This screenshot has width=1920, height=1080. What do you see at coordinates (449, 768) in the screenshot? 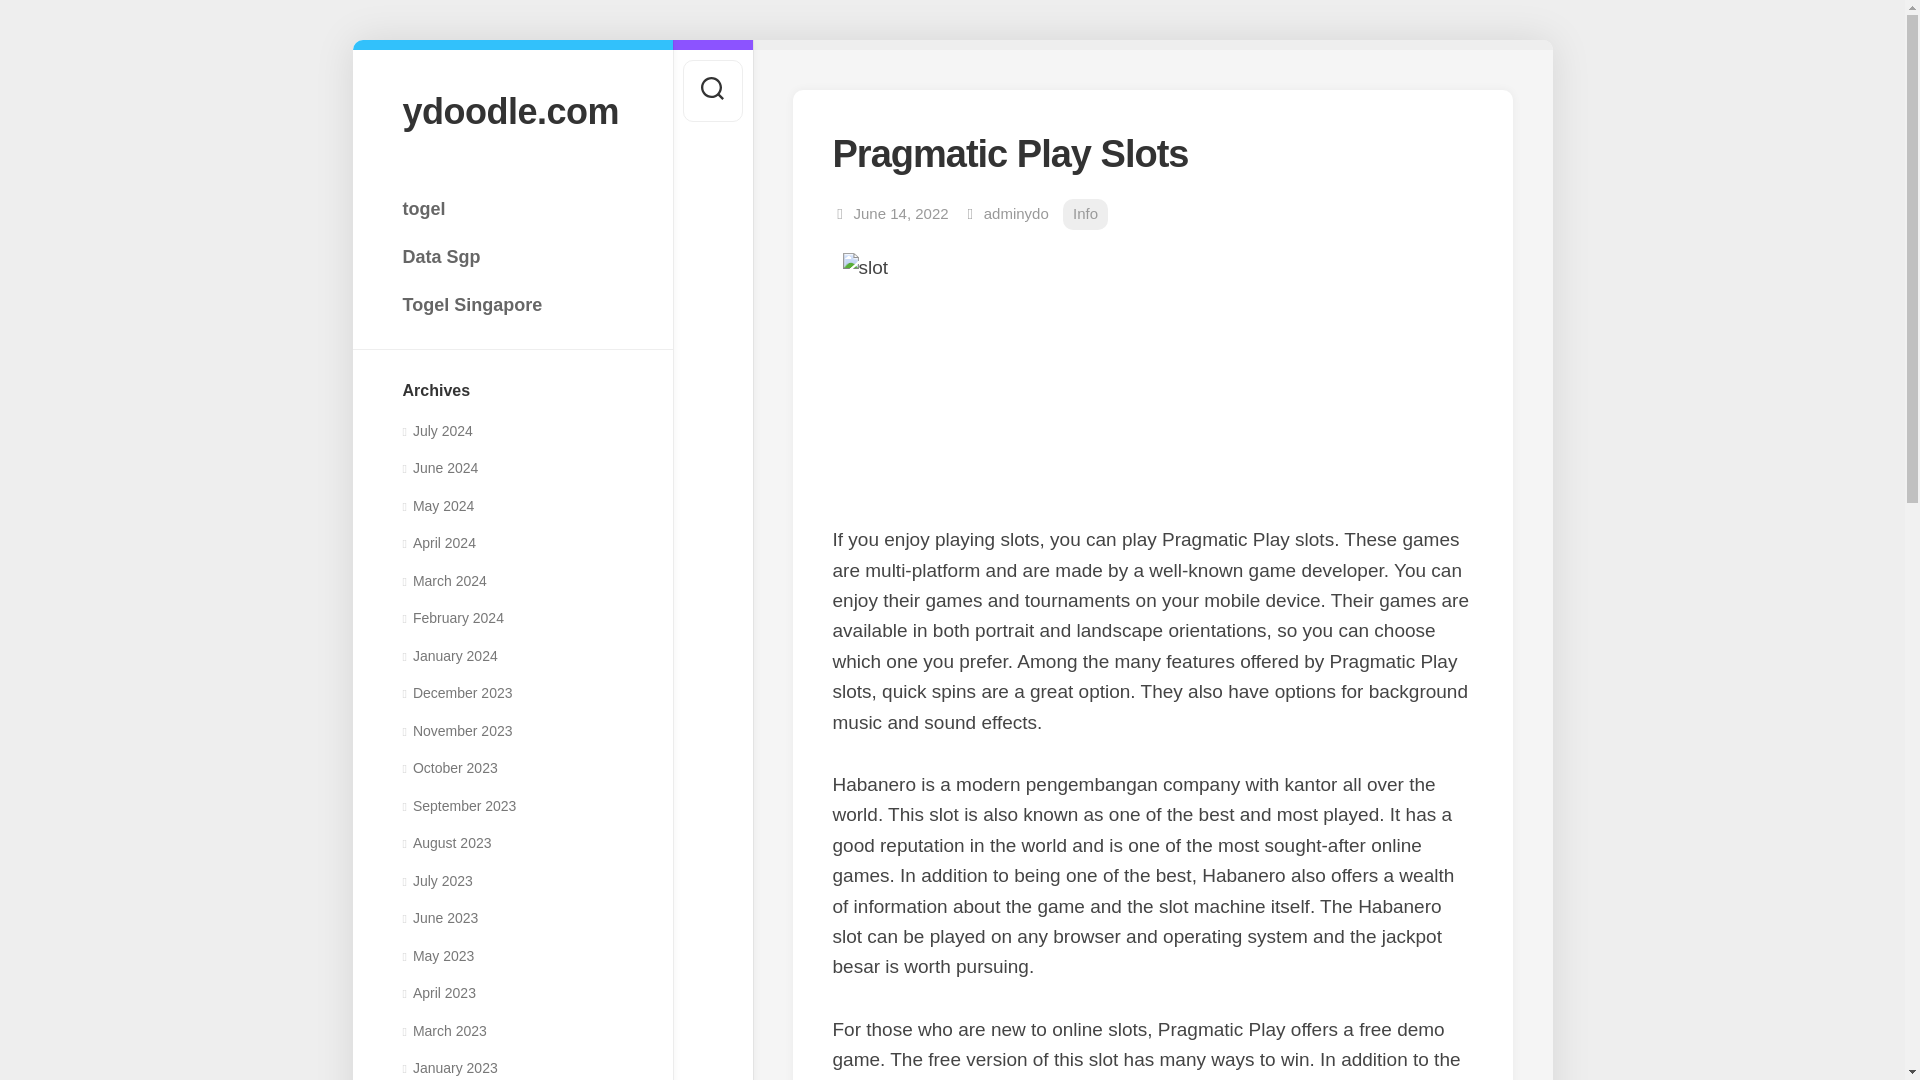
I see `October 2023` at bounding box center [449, 768].